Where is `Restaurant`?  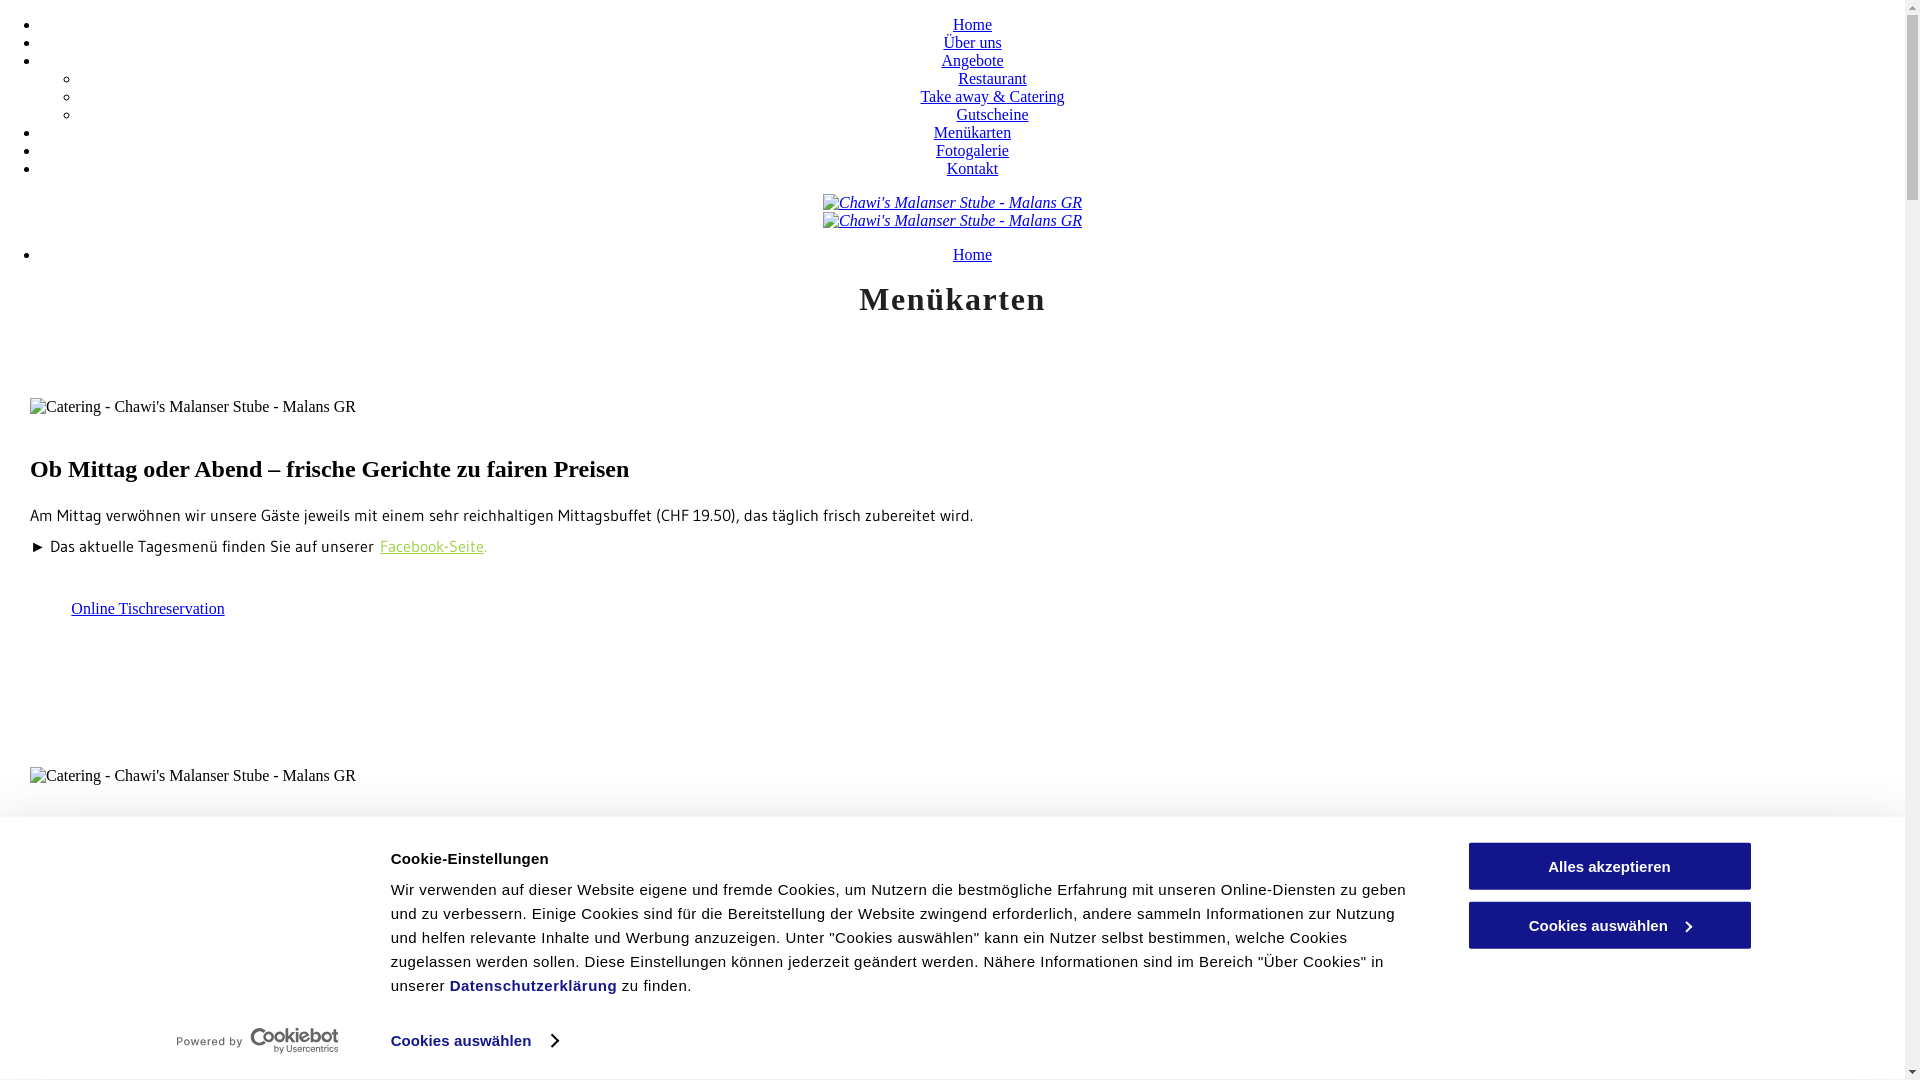
Restaurant is located at coordinates (992, 78).